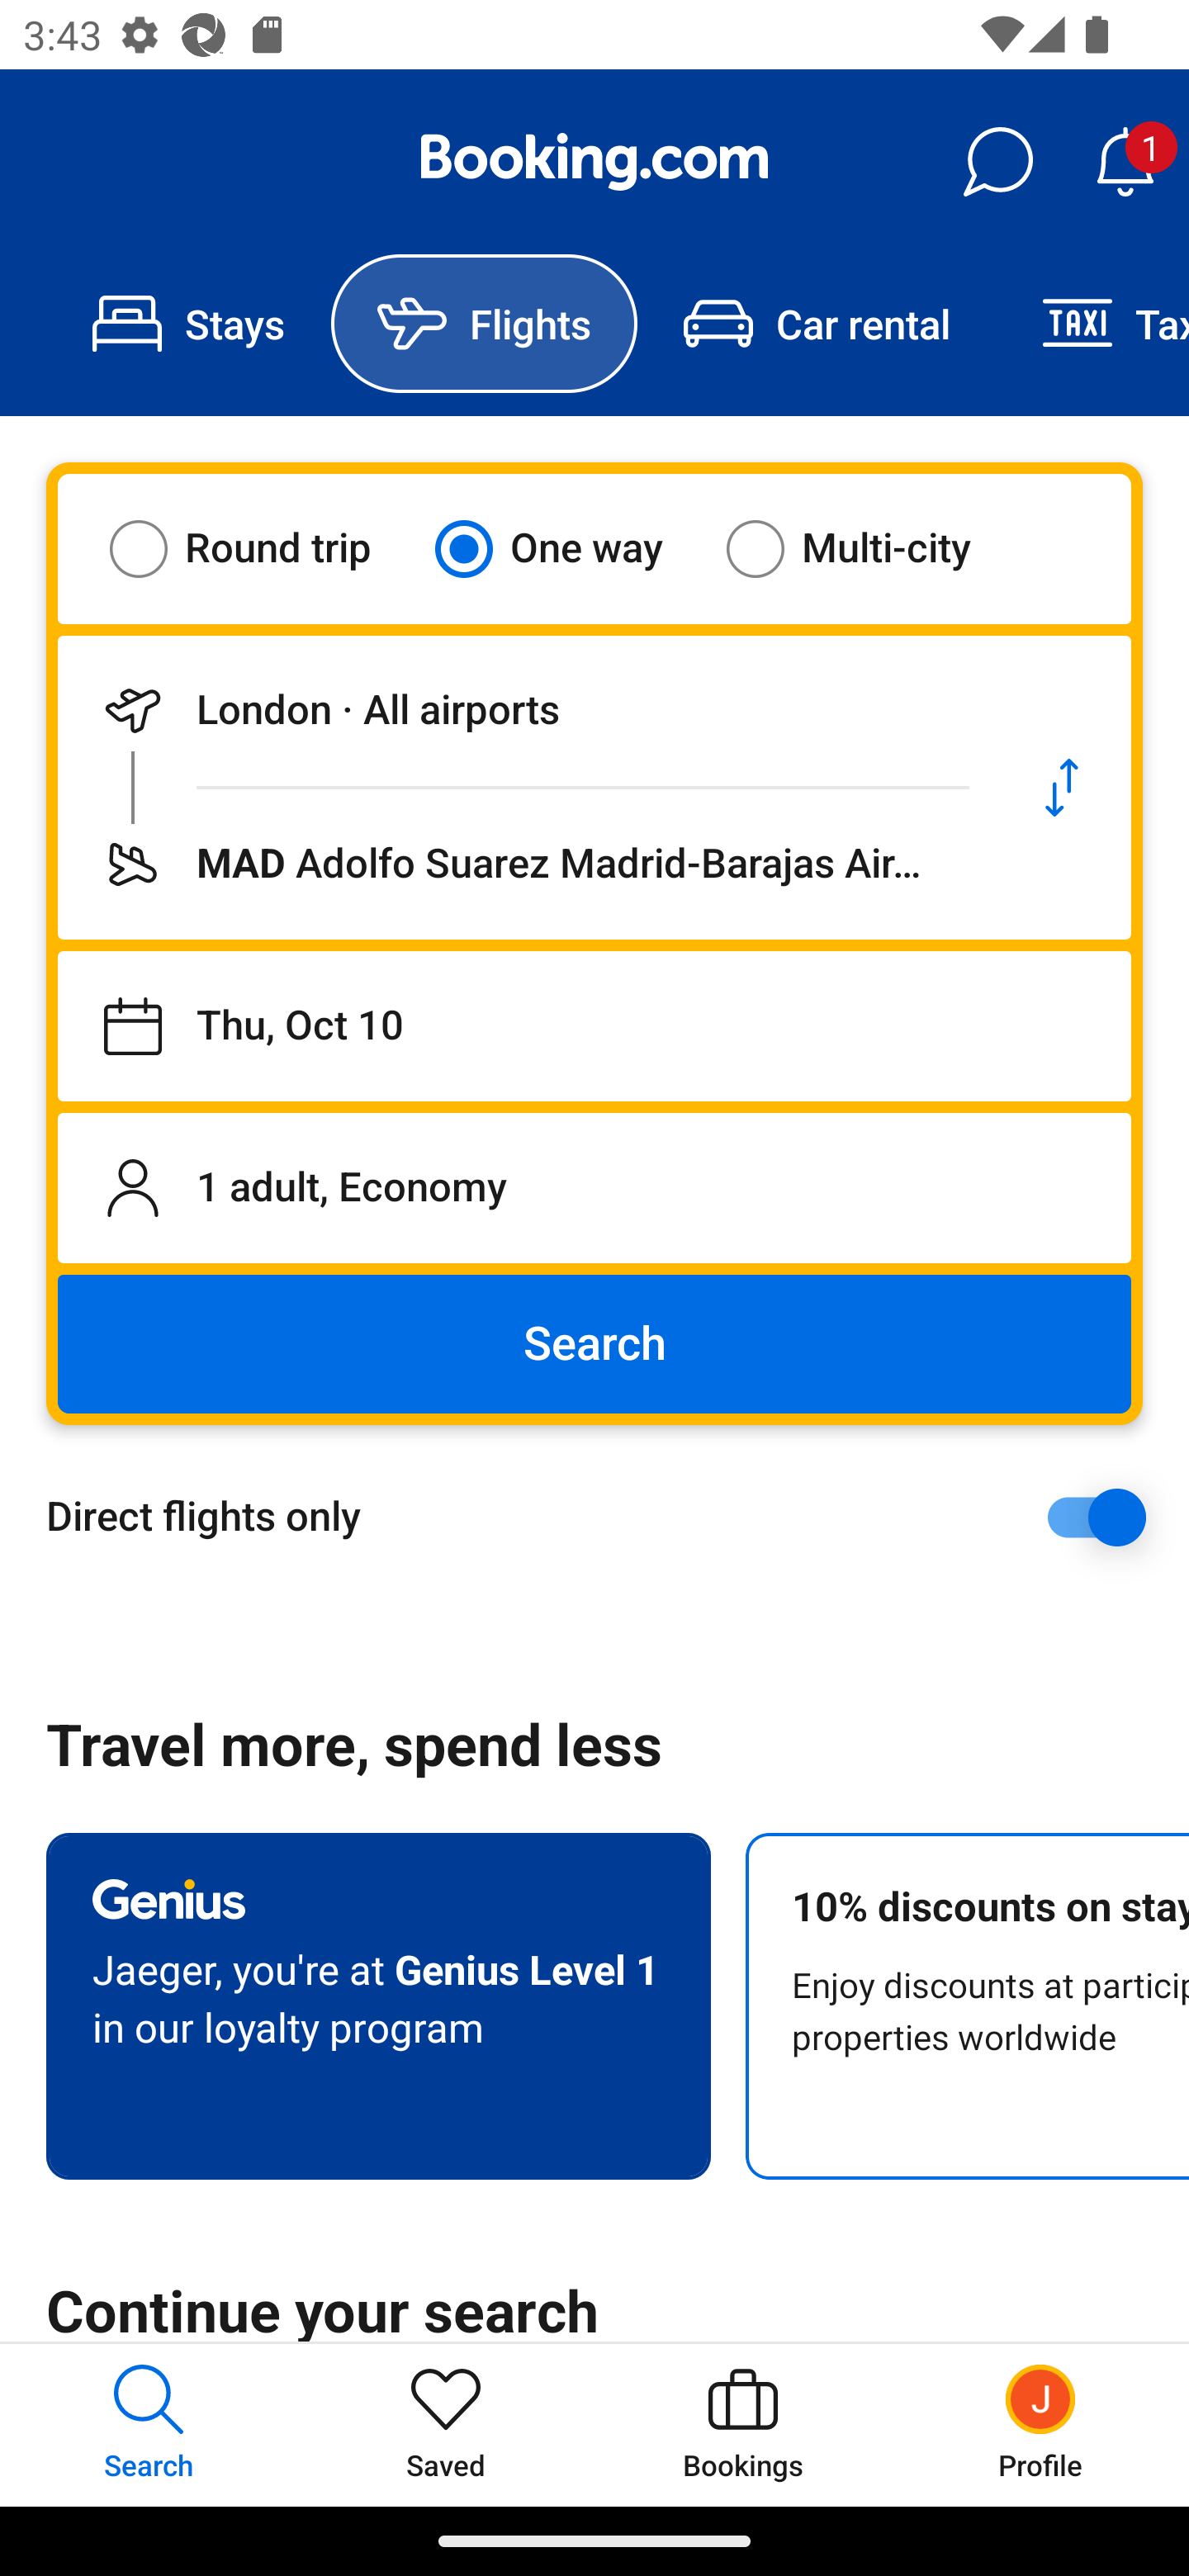  Describe the element at coordinates (606, 1517) in the screenshot. I see `Direct flights only` at that location.